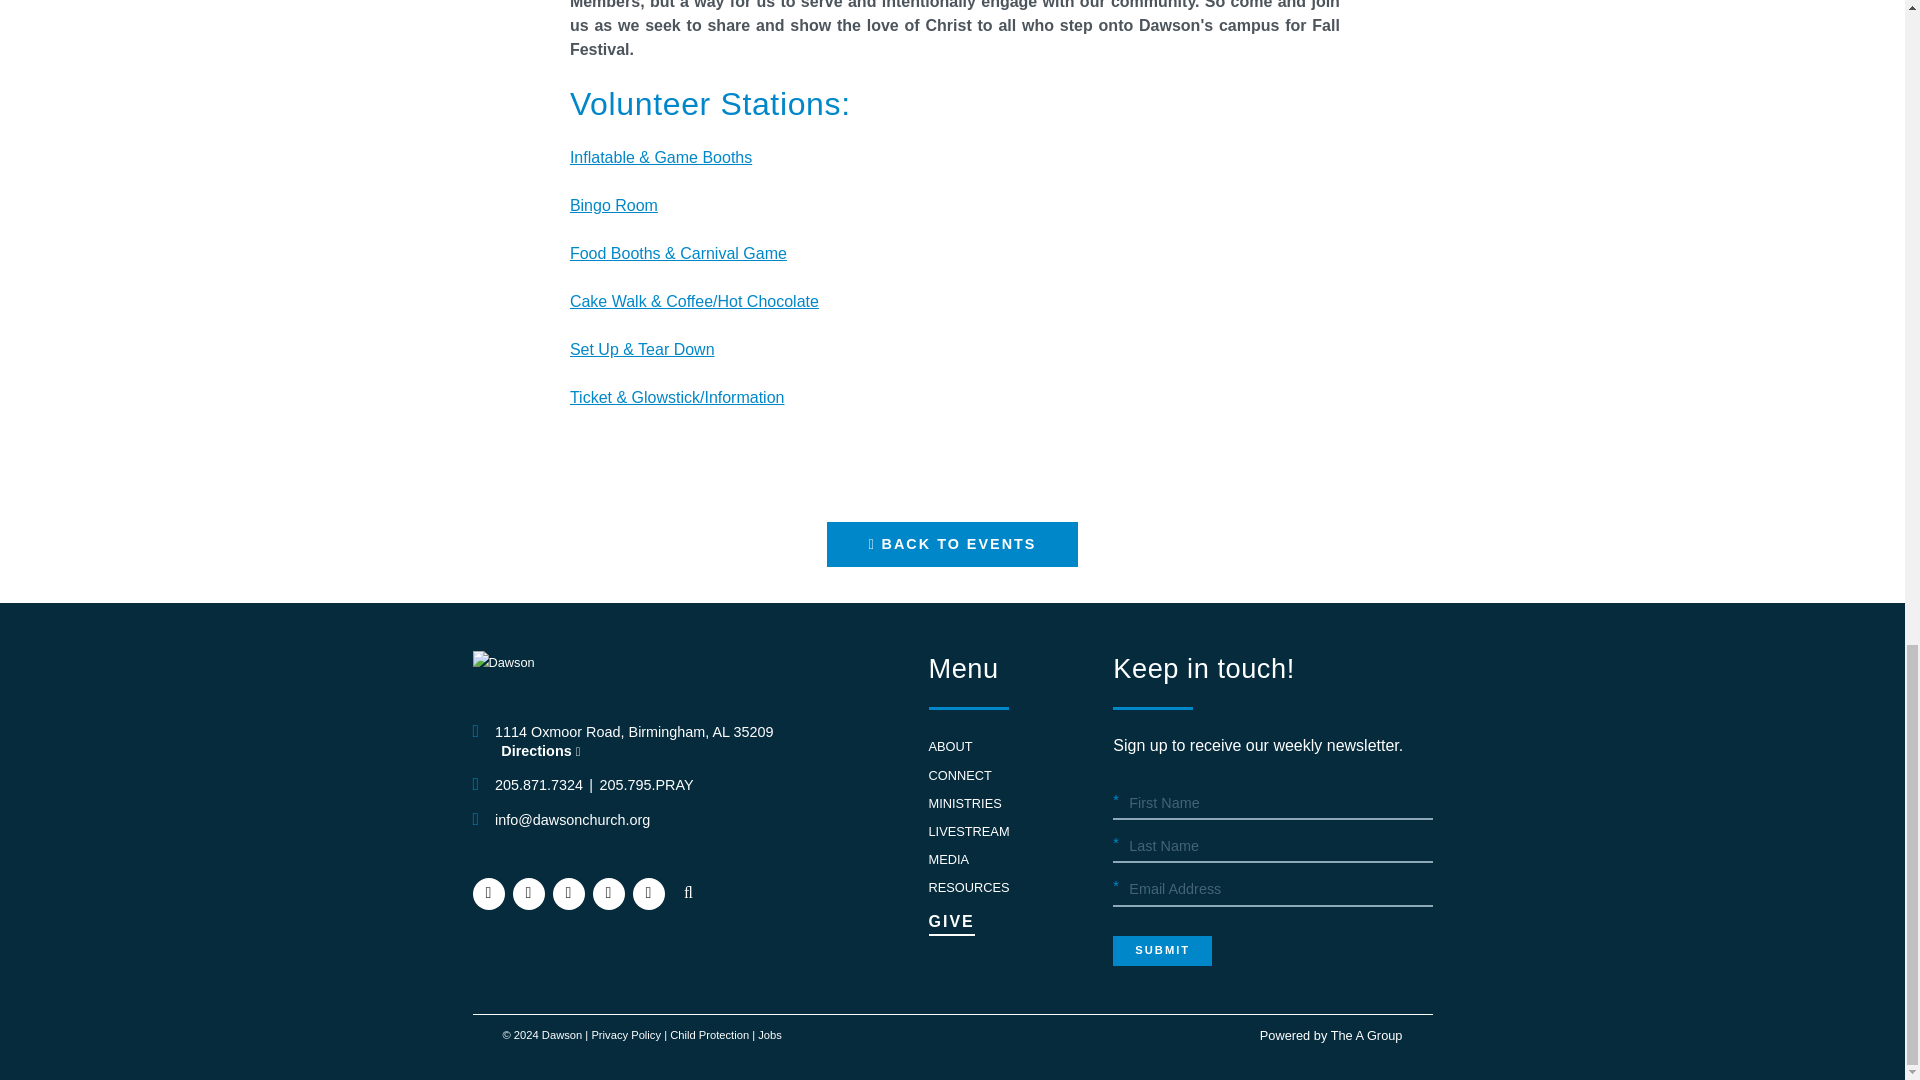  I want to click on First Name, so click(1272, 804).